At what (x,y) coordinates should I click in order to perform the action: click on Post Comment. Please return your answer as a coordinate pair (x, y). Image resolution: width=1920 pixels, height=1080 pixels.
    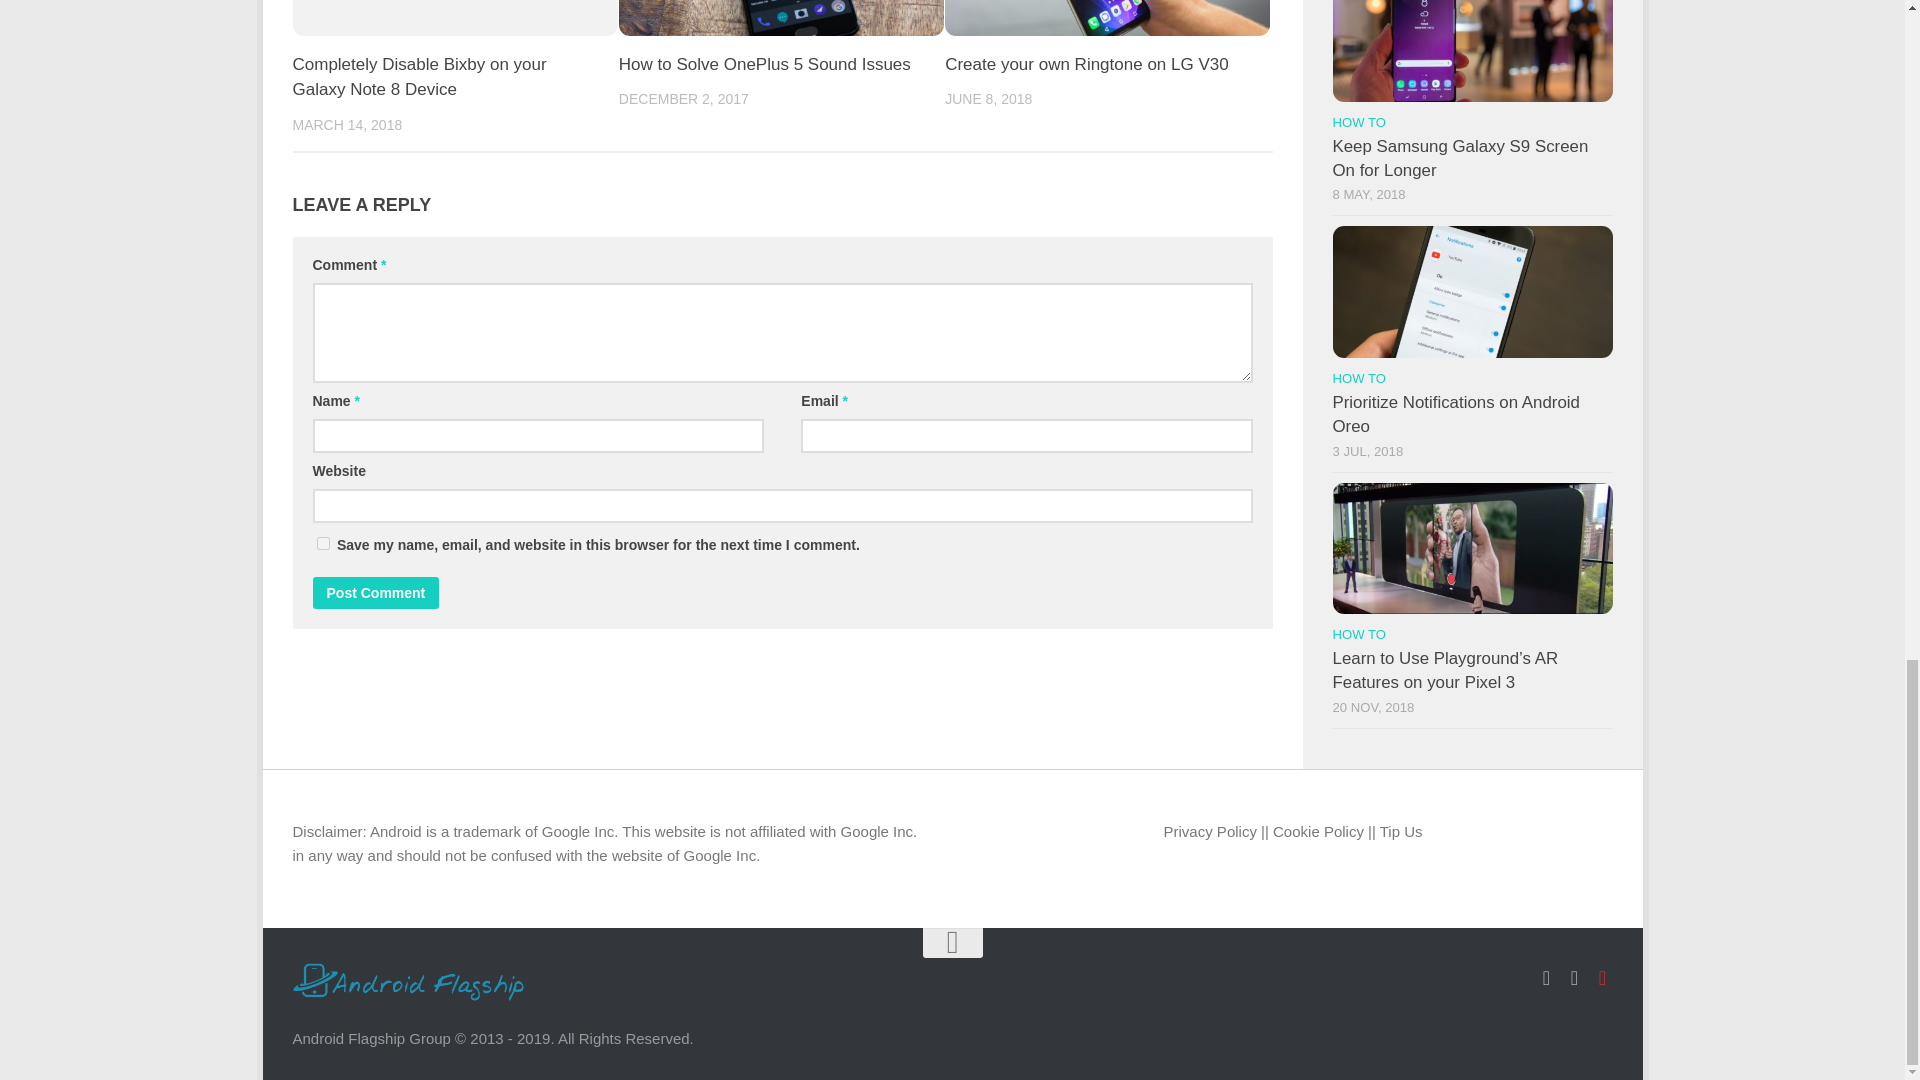
    Looking at the image, I should click on (375, 592).